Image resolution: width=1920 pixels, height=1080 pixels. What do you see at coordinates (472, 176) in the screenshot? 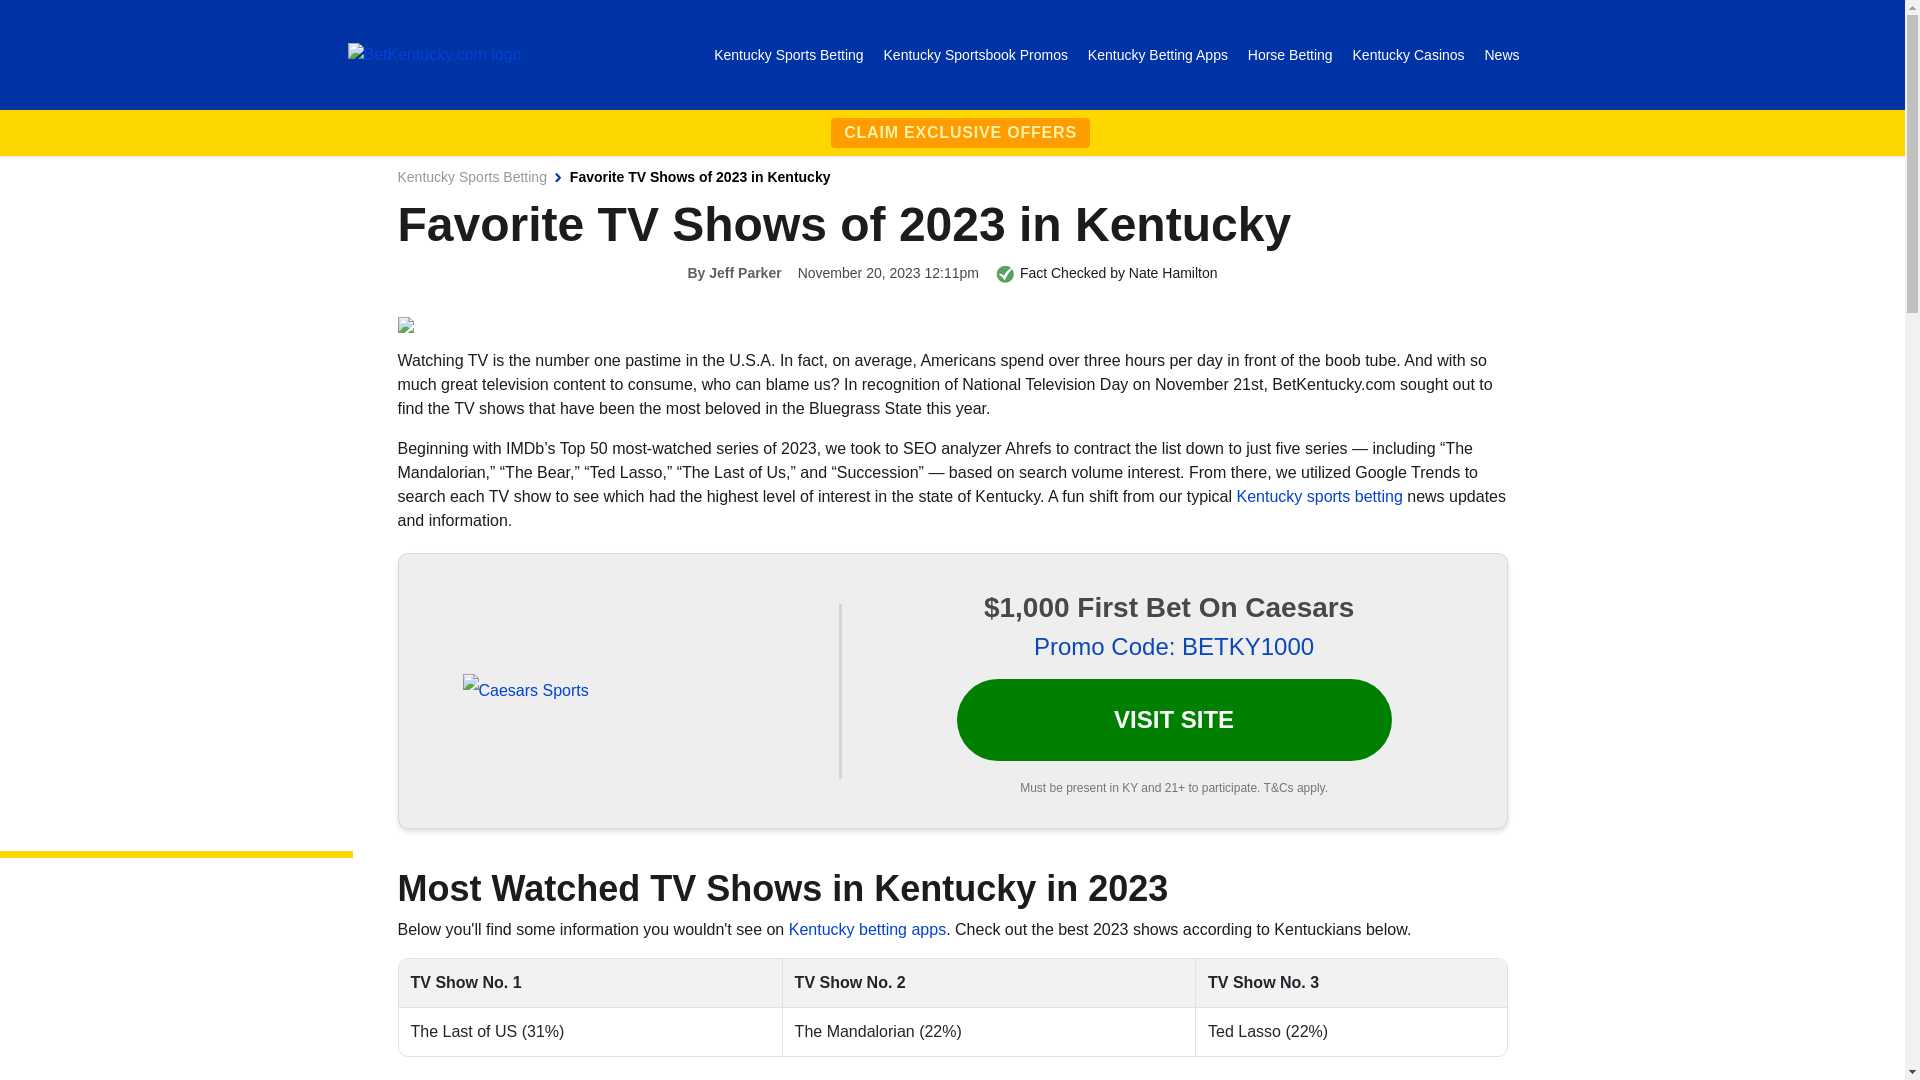
I see `Kentucky Sports Betting` at bounding box center [472, 176].